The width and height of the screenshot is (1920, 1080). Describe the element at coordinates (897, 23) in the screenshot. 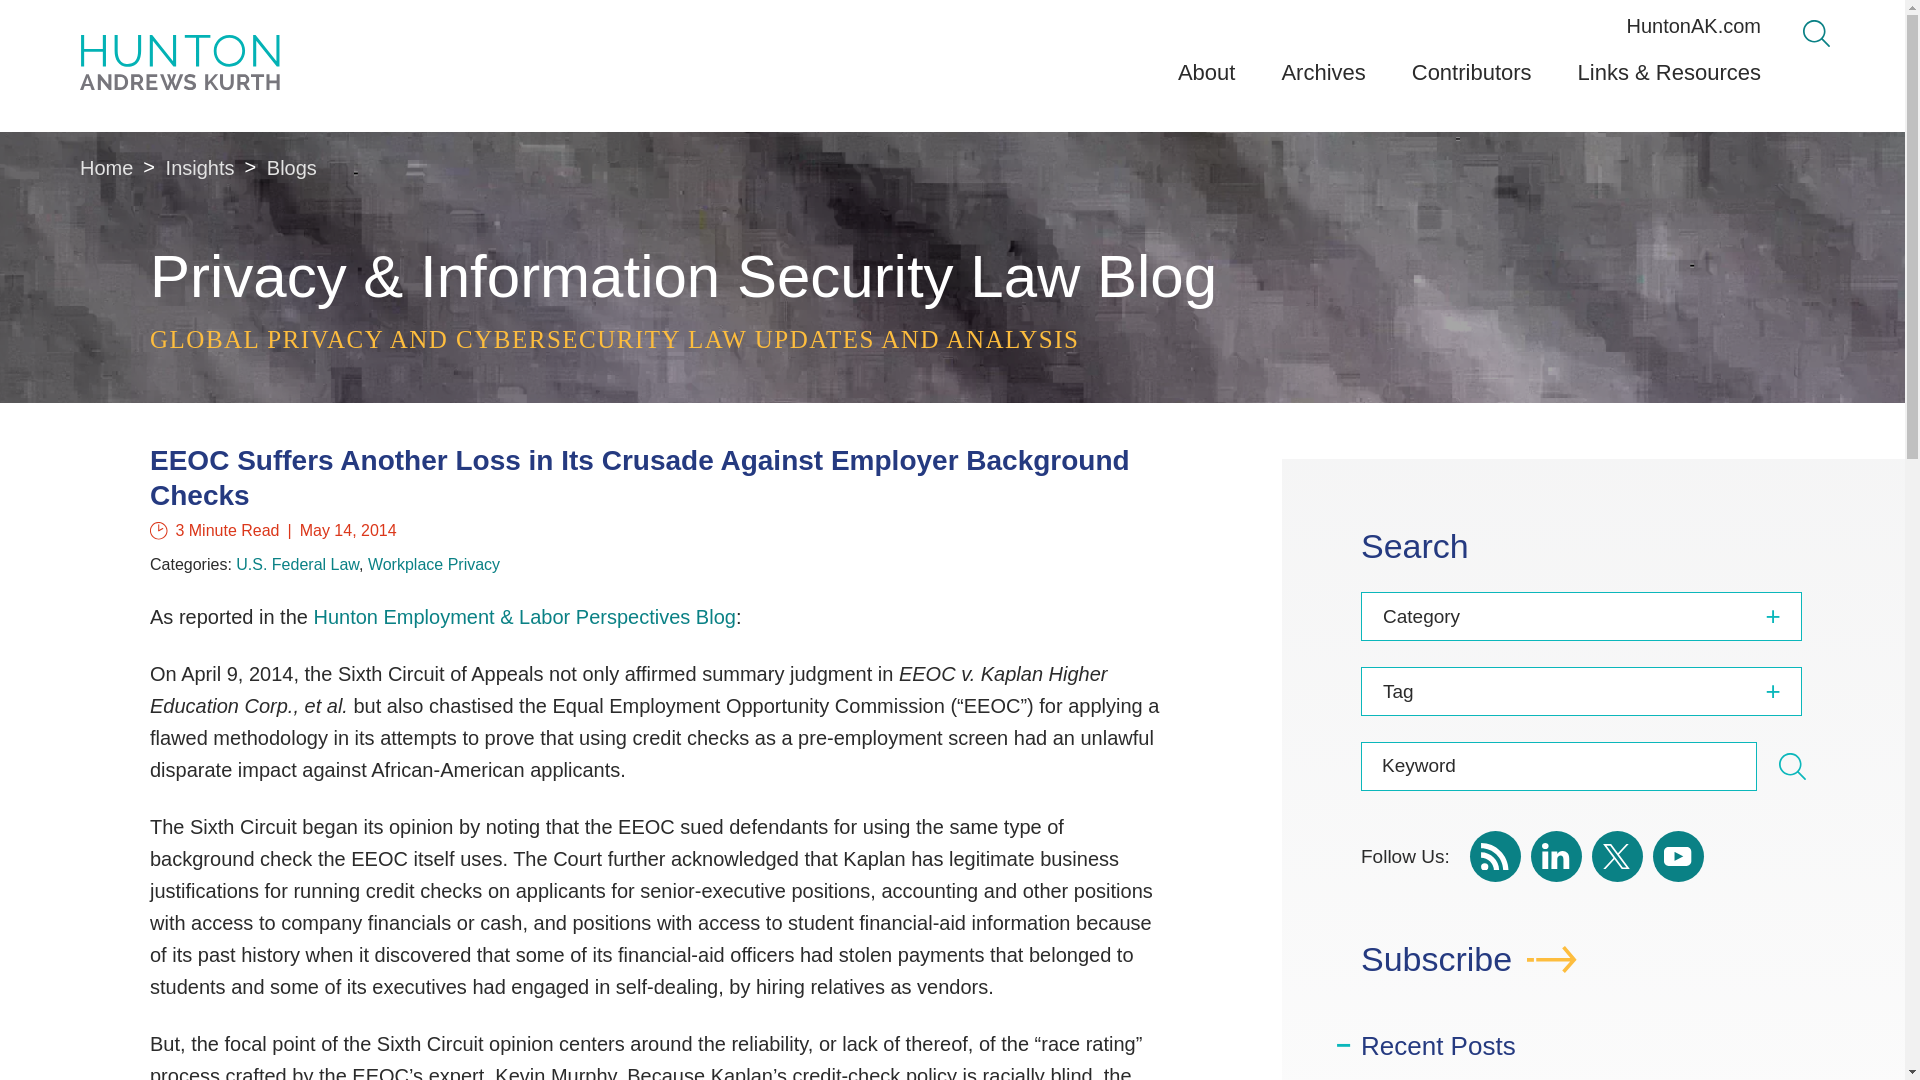

I see `Menu` at that location.